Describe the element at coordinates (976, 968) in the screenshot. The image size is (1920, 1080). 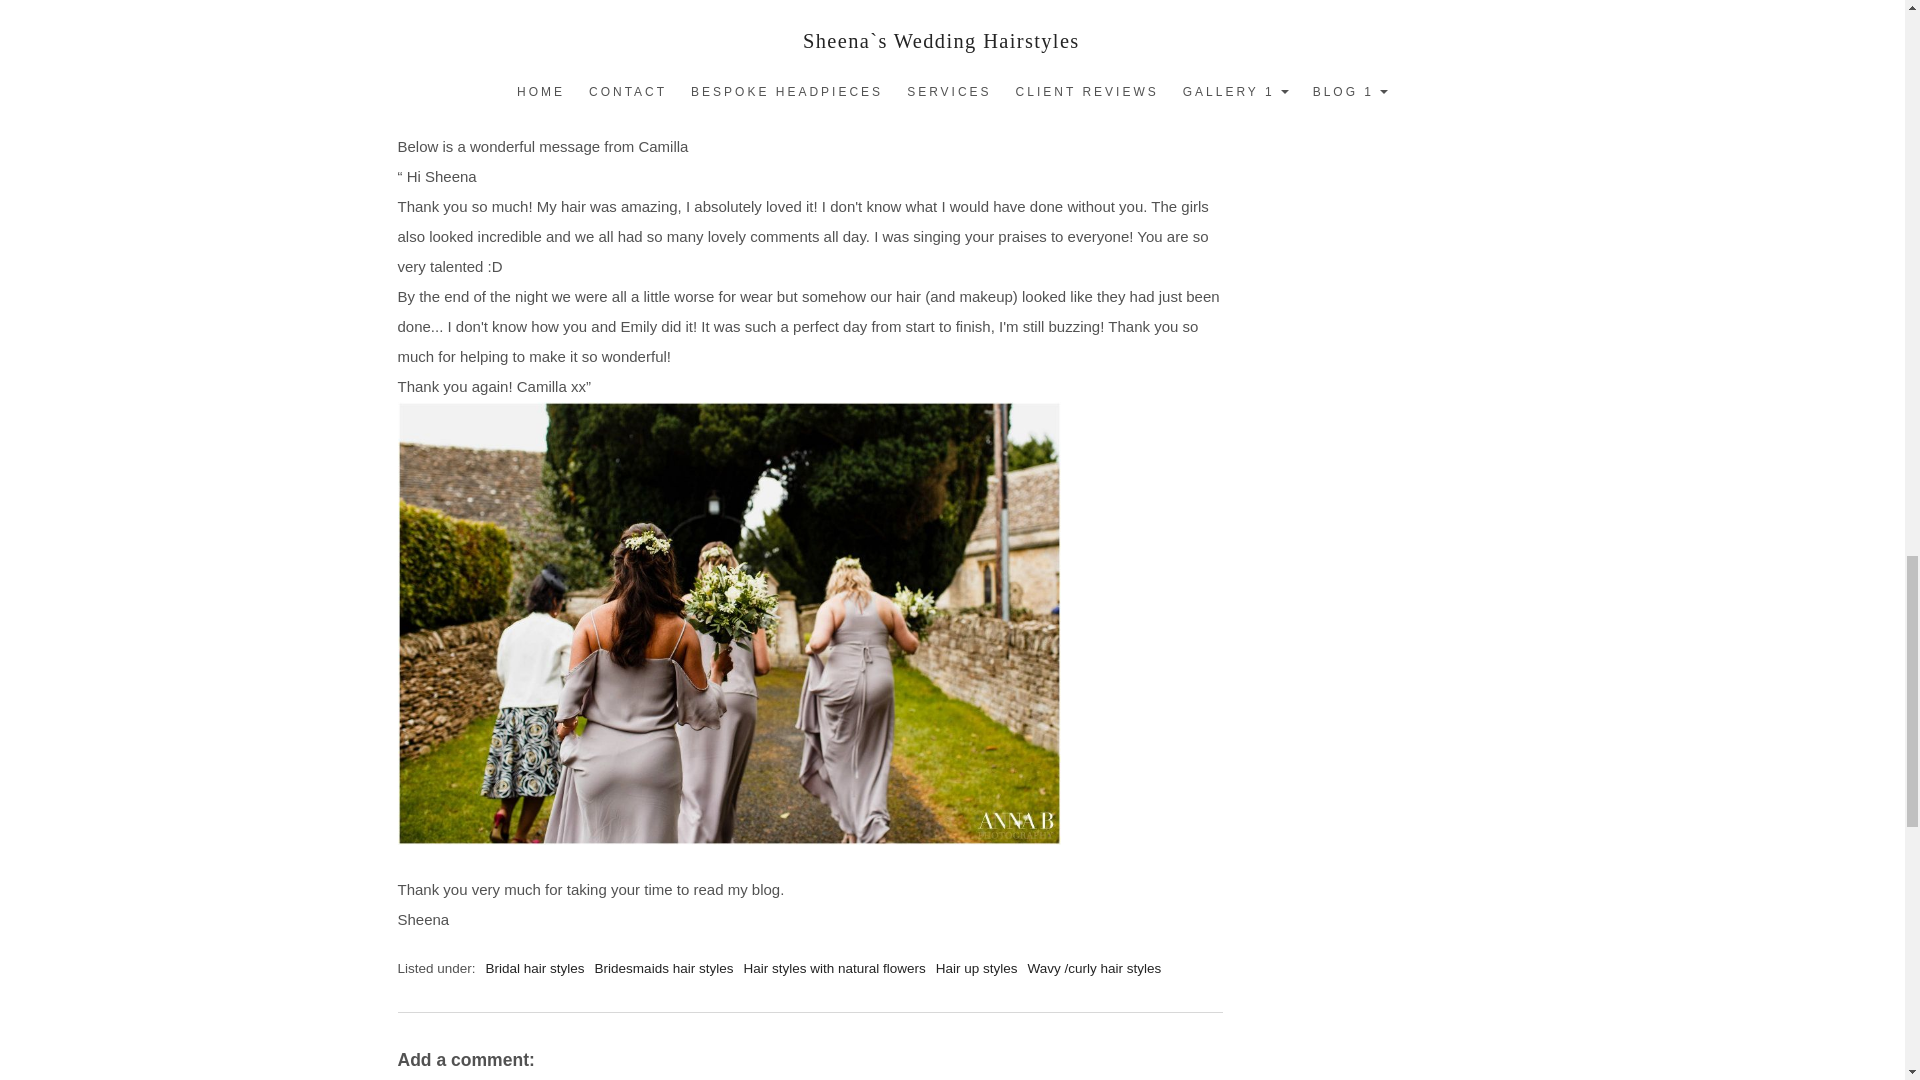
I see `Hair up styles` at that location.